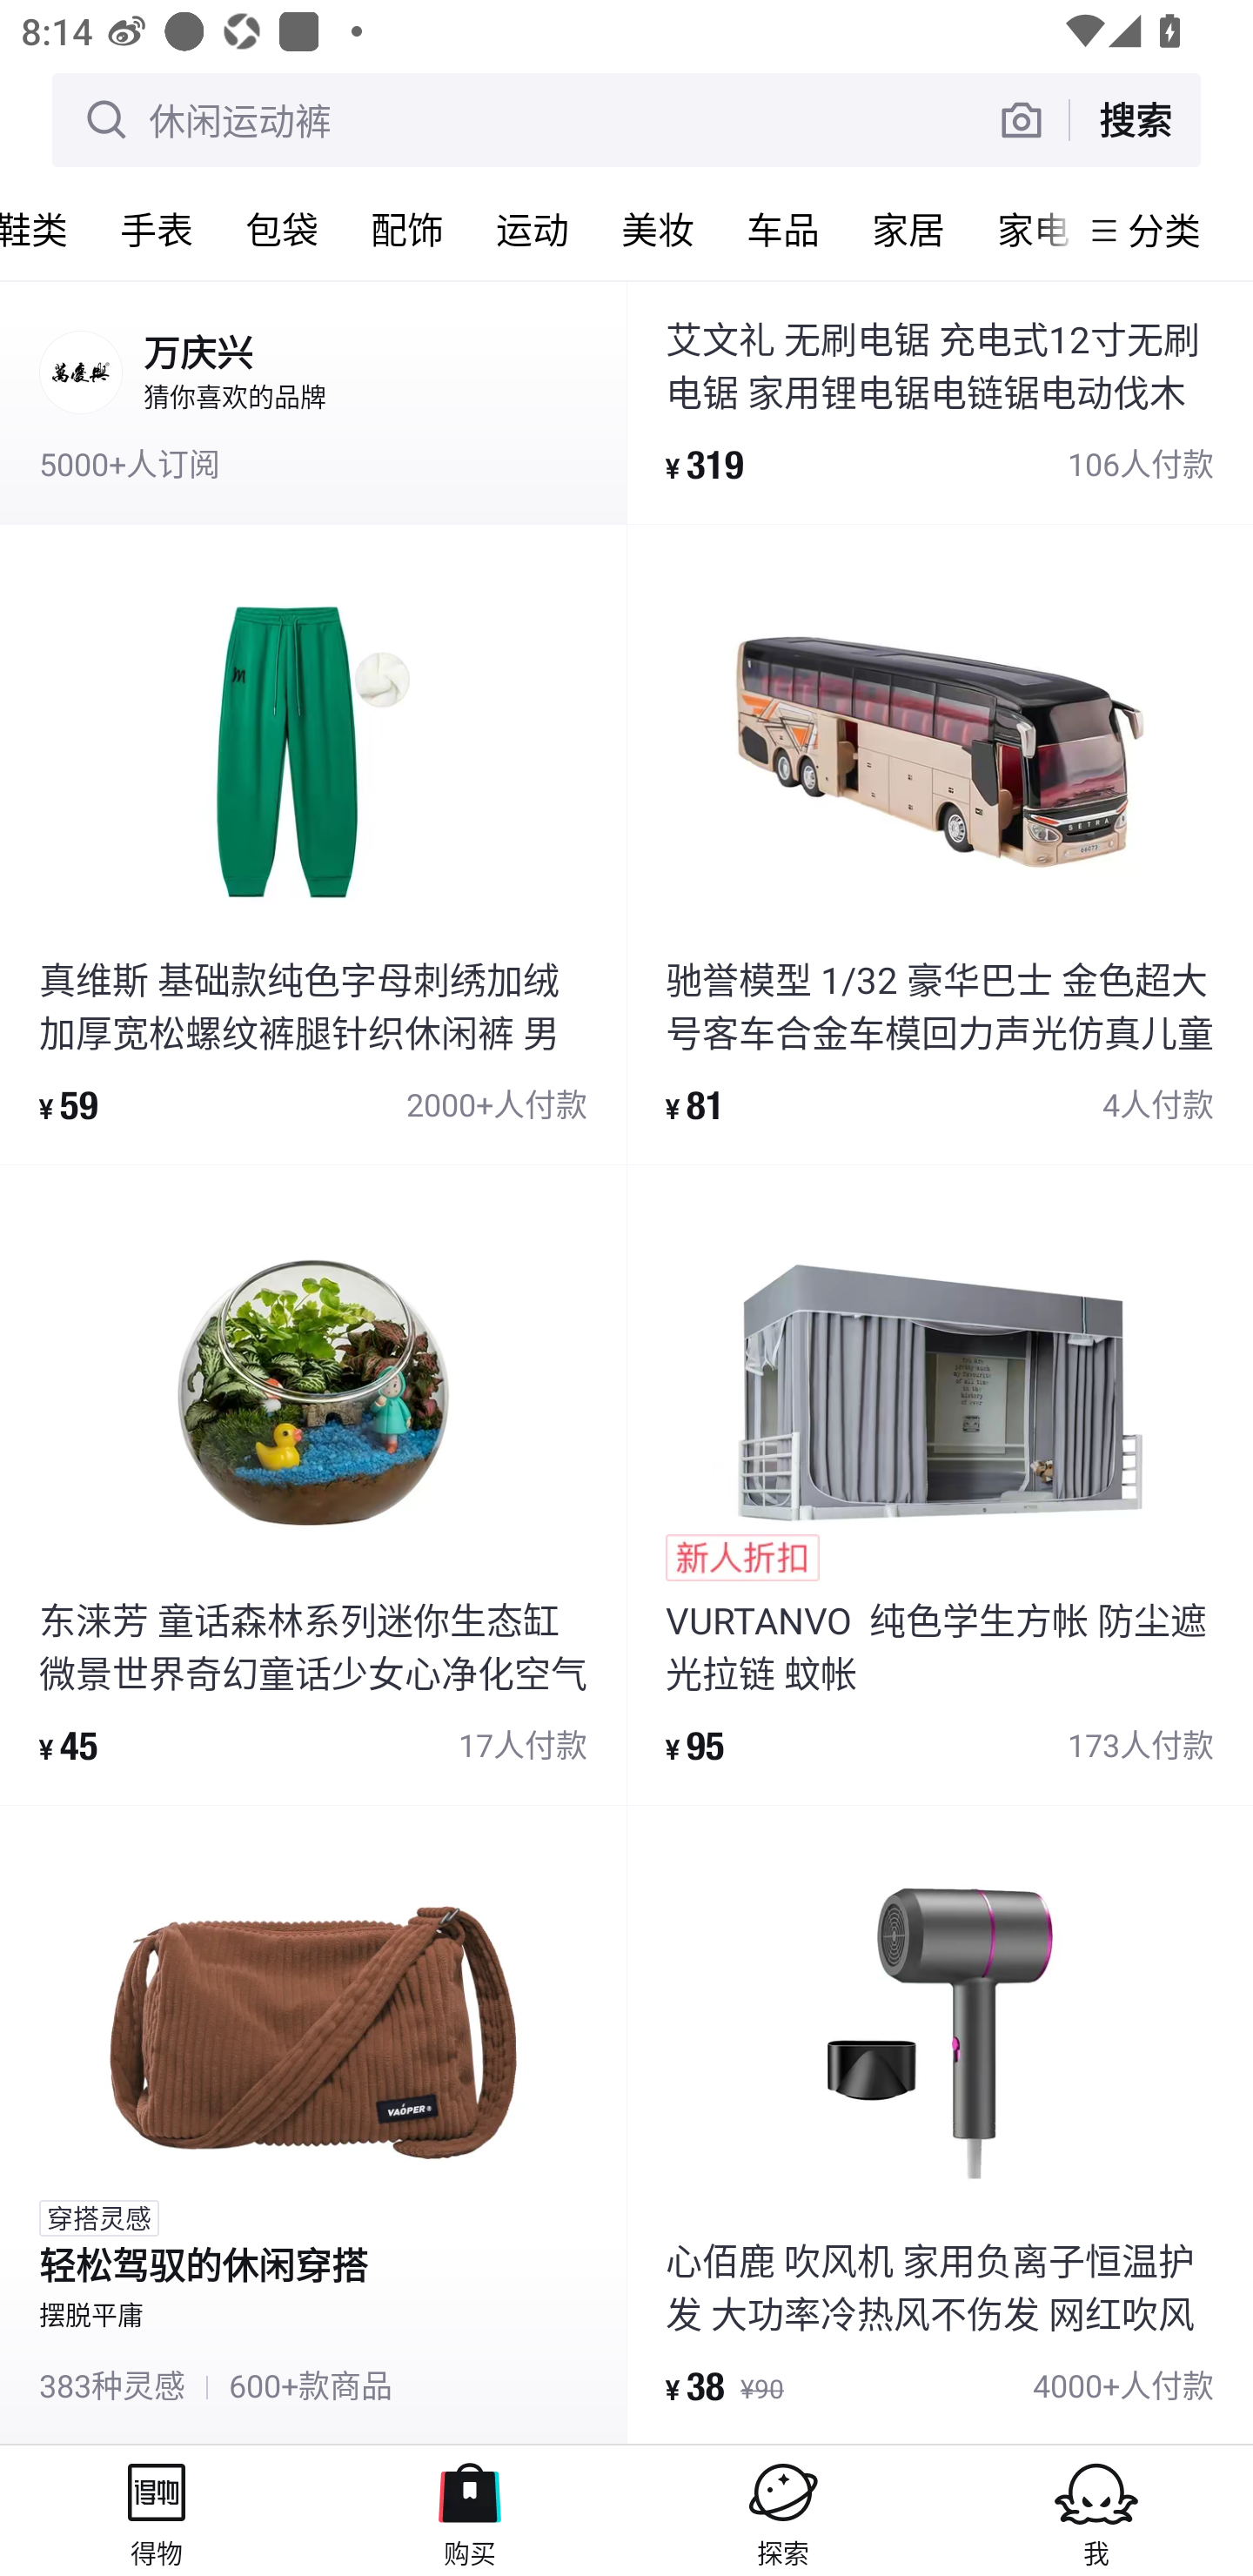 This screenshot has width=1253, height=2576. What do you see at coordinates (1023, 229) in the screenshot?
I see `家电` at bounding box center [1023, 229].